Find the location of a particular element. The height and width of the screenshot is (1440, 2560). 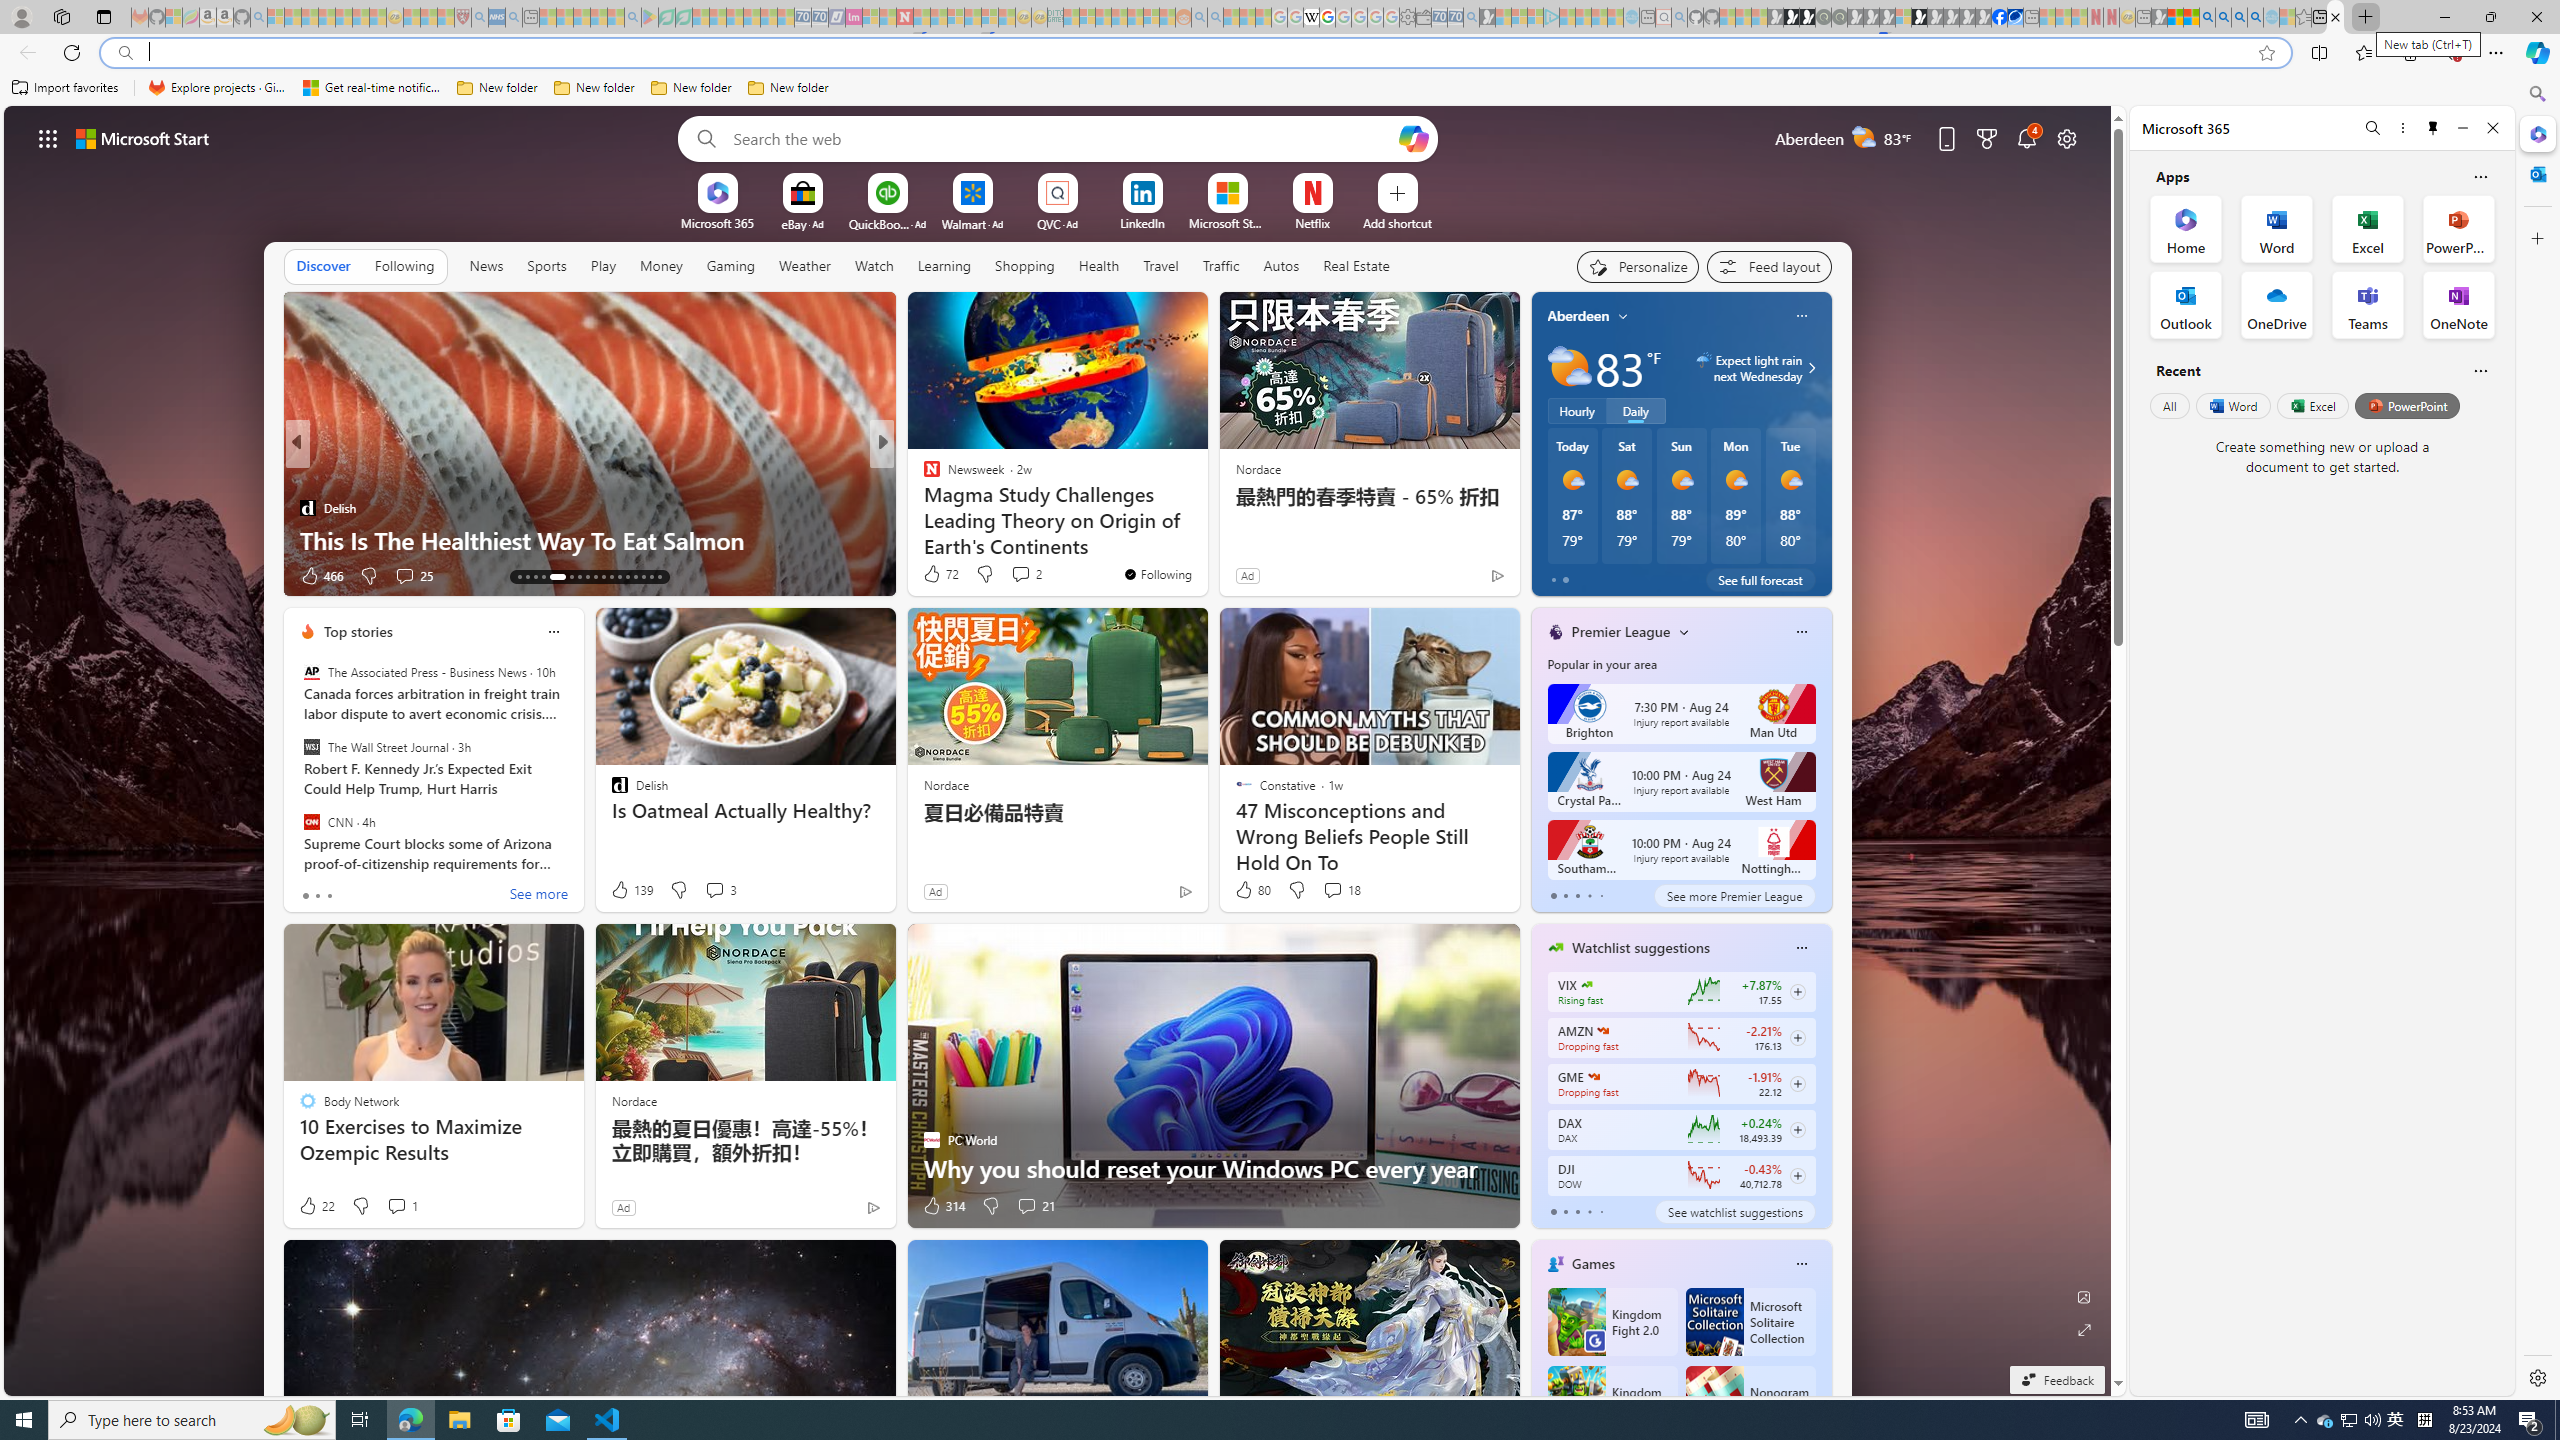

Microsoft Solitaire Collection is located at coordinates (1750, 1322).